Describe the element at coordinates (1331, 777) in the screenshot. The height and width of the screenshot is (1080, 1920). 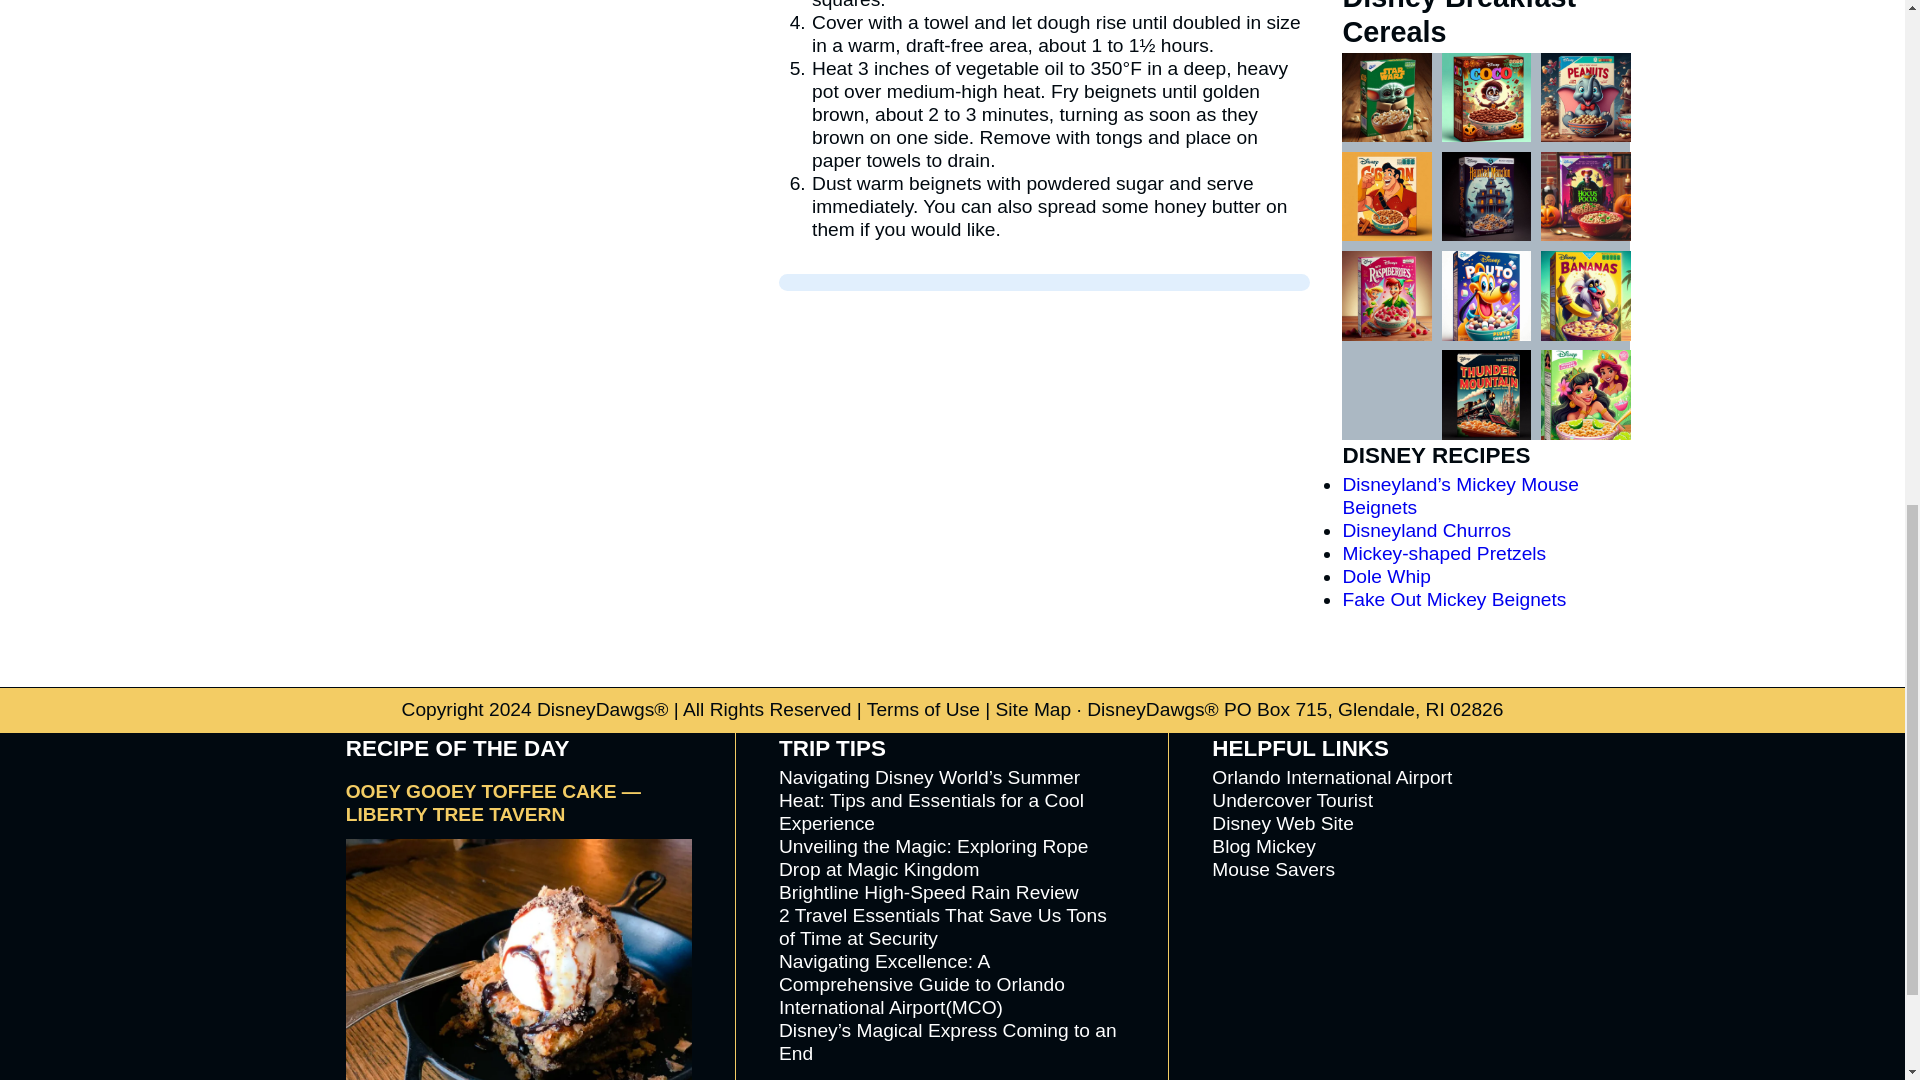
I see `Orlando International Airport` at that location.